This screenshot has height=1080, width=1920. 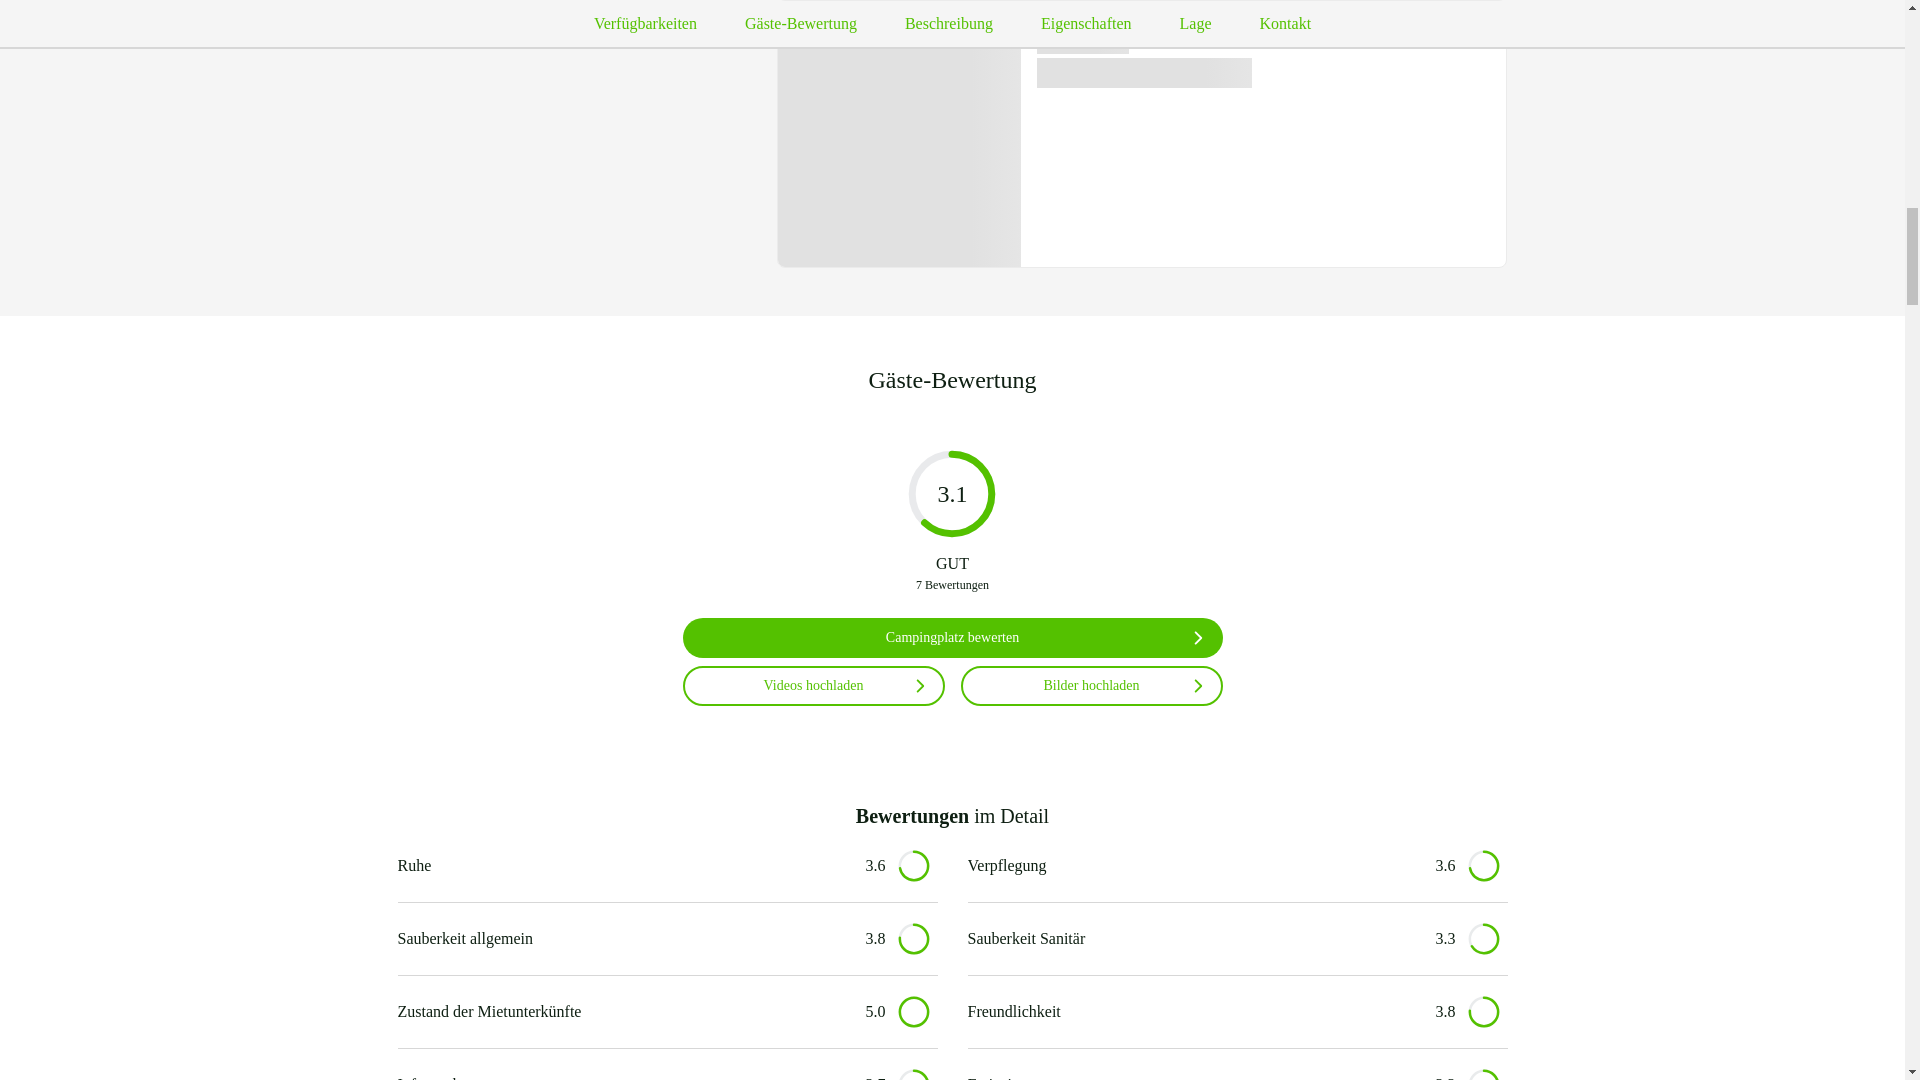 What do you see at coordinates (1192, 866) in the screenshot?
I see `Verpflegung` at bounding box center [1192, 866].